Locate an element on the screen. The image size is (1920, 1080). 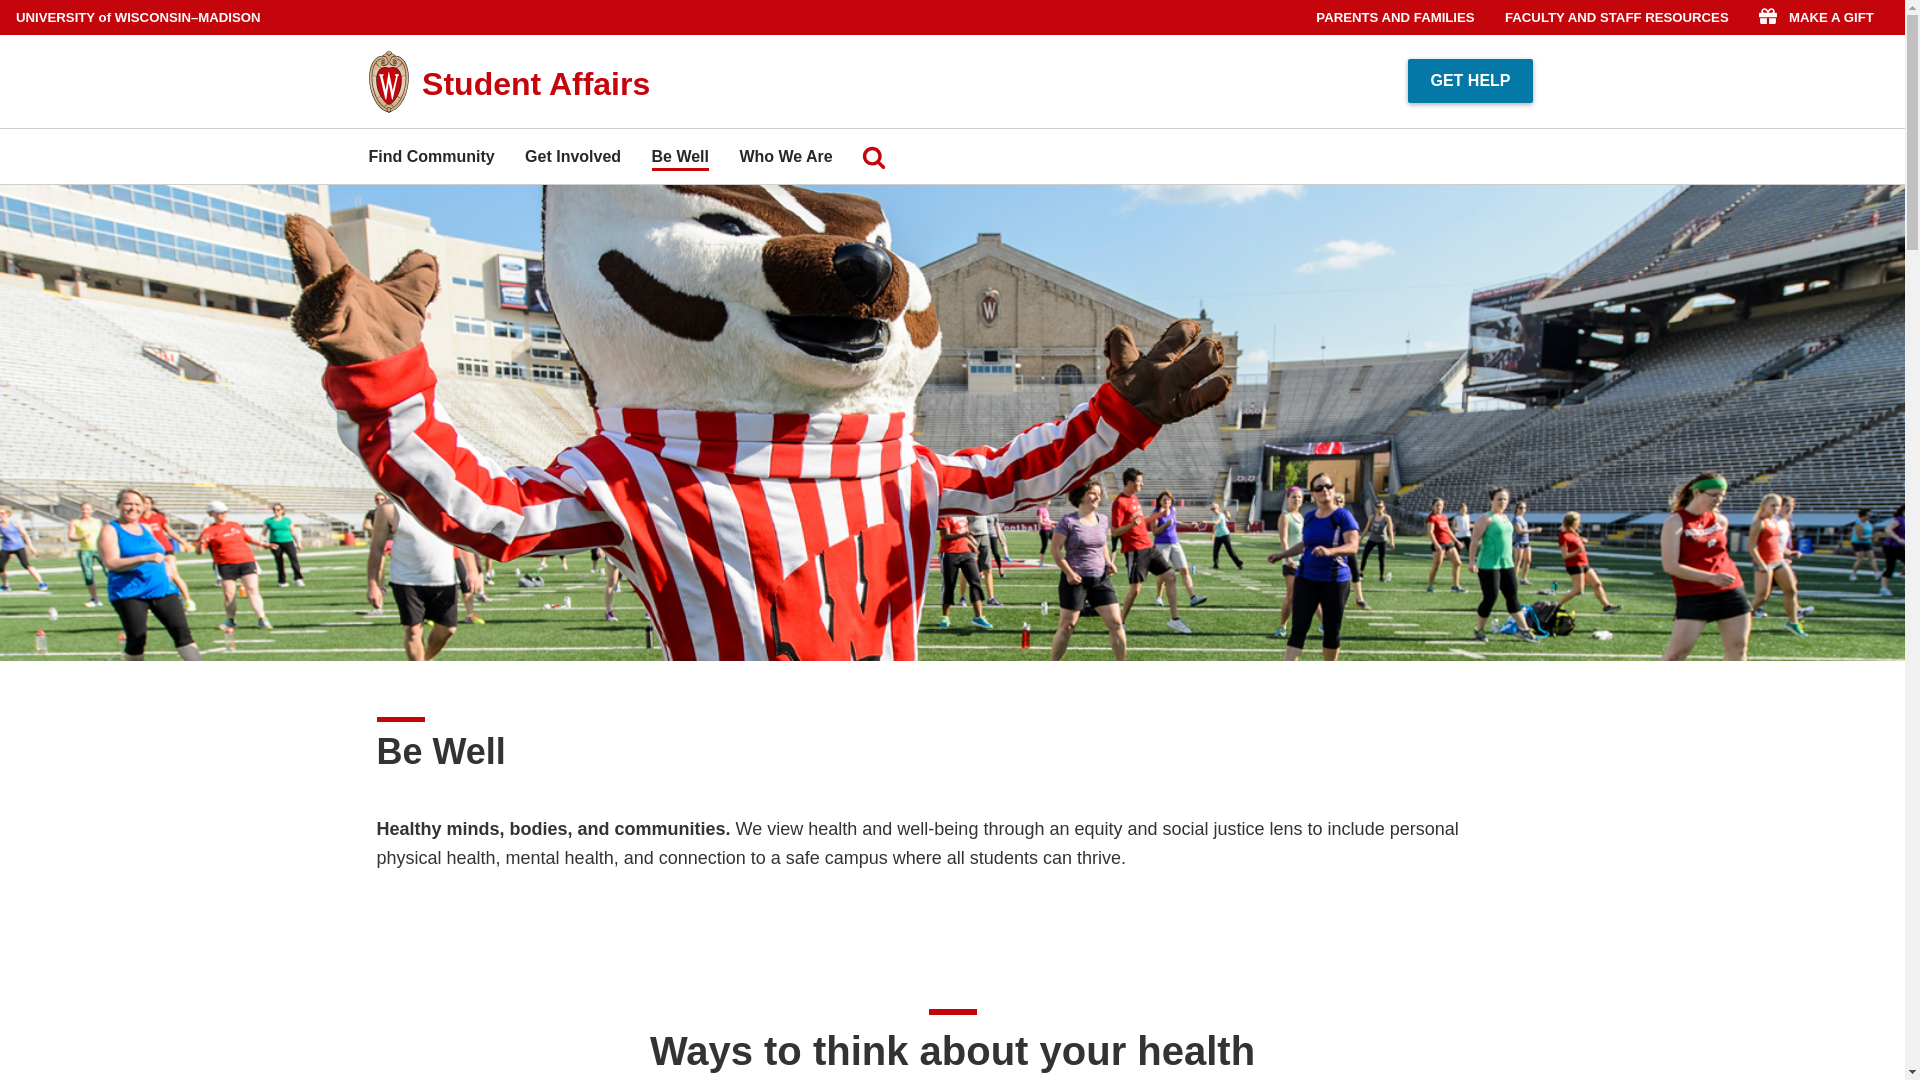
MAKE A GIFT is located at coordinates (1816, 17).